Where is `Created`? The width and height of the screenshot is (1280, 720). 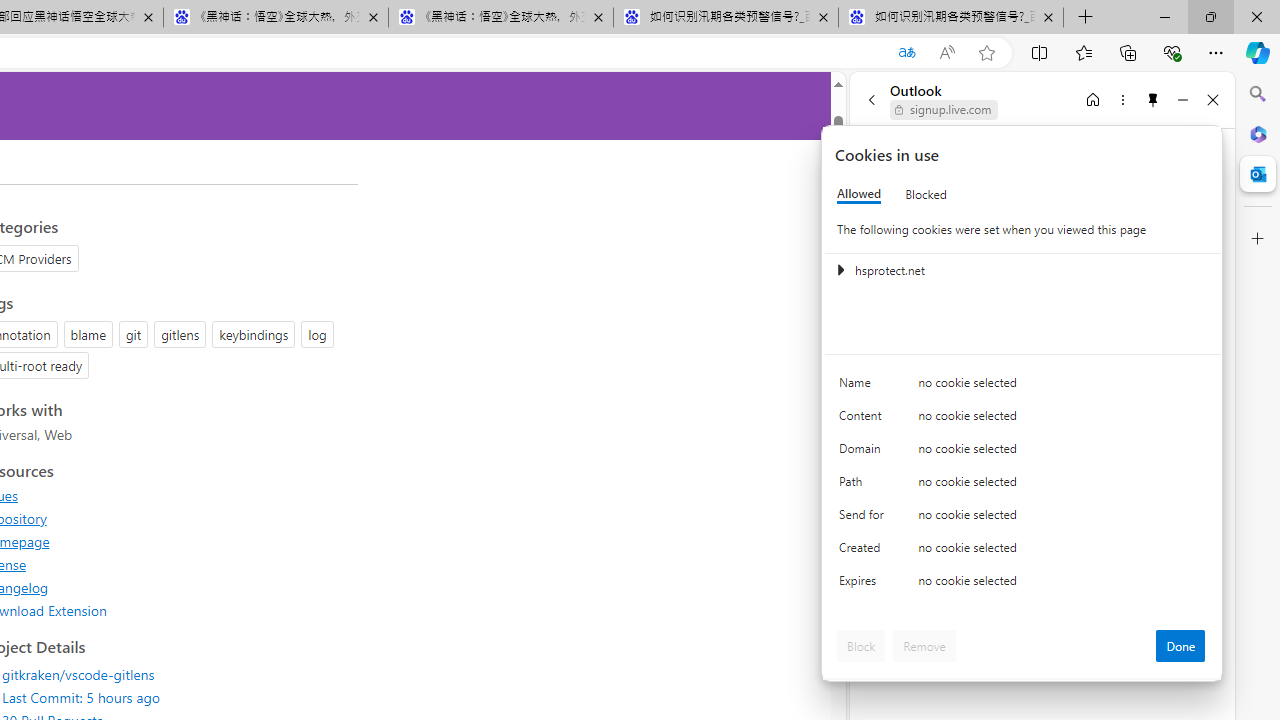 Created is located at coordinates (864, 552).